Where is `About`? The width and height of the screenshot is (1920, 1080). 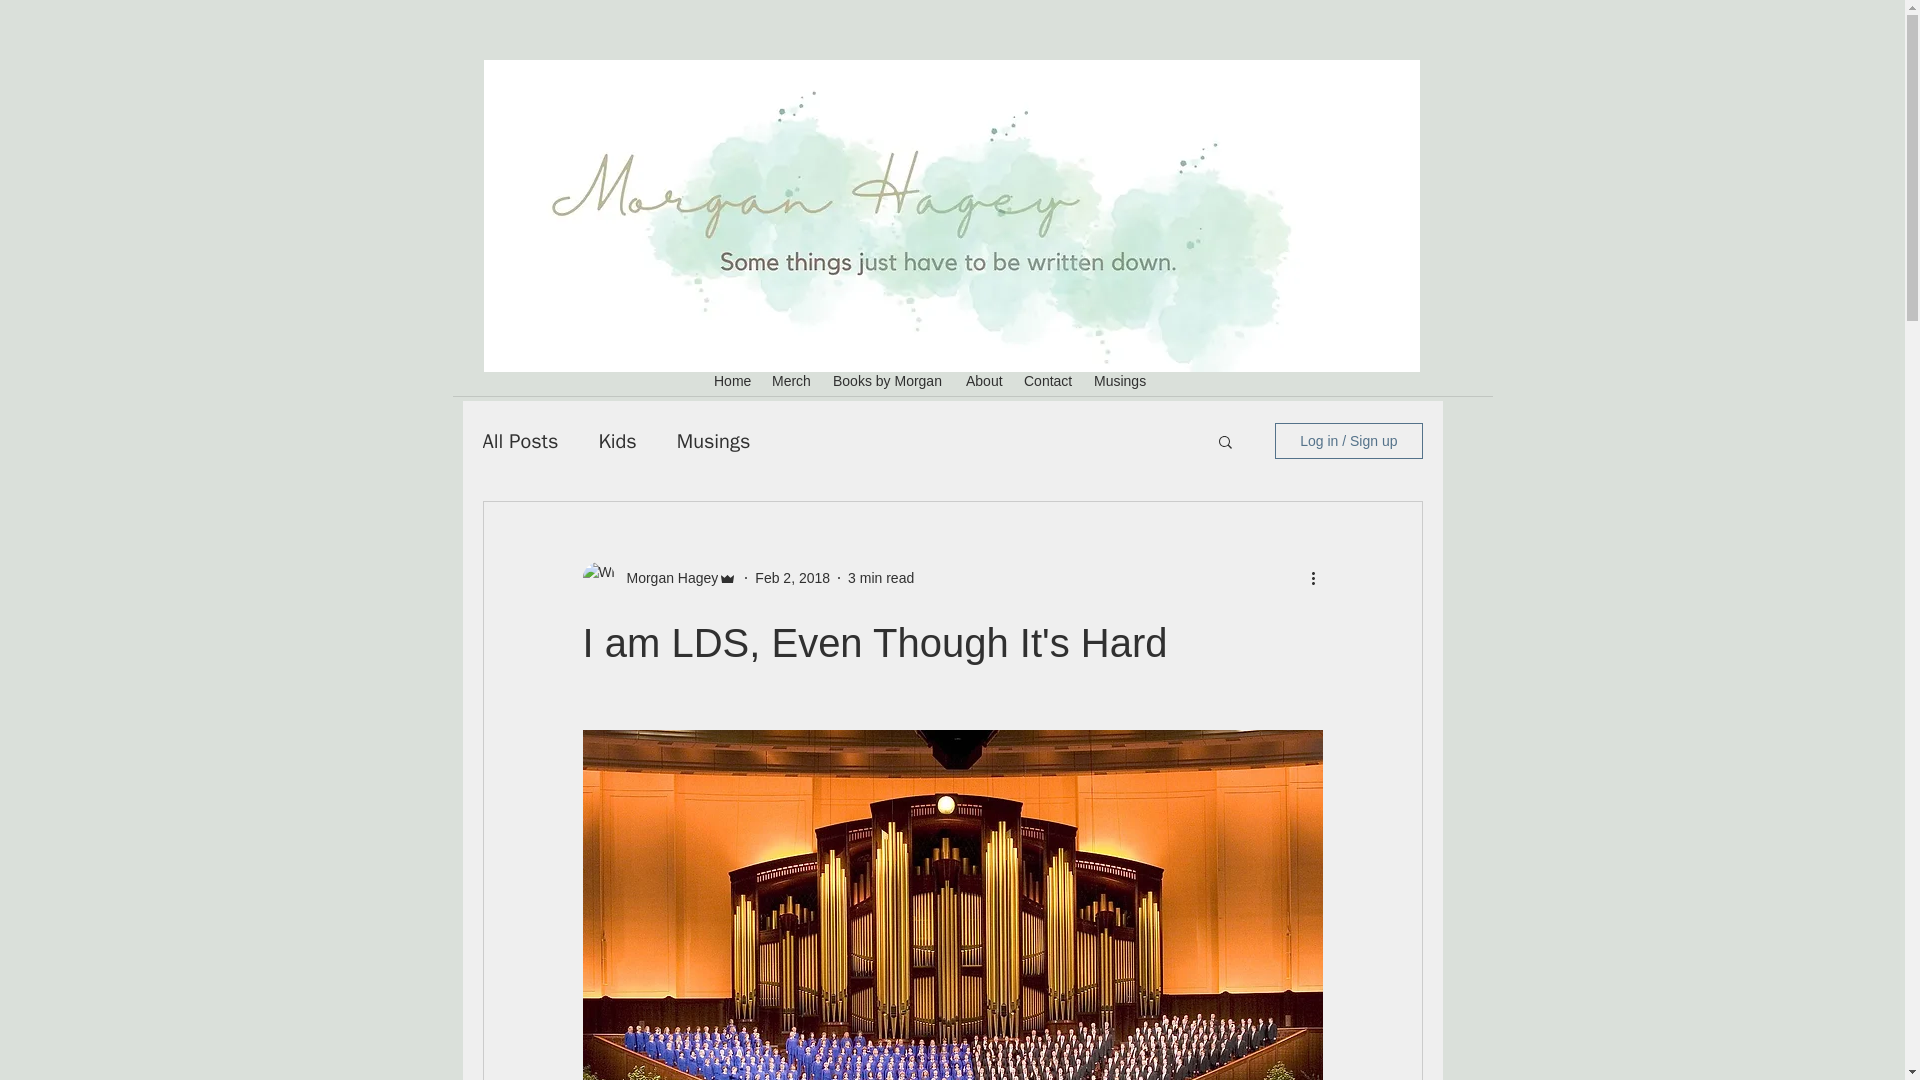
About is located at coordinates (984, 381).